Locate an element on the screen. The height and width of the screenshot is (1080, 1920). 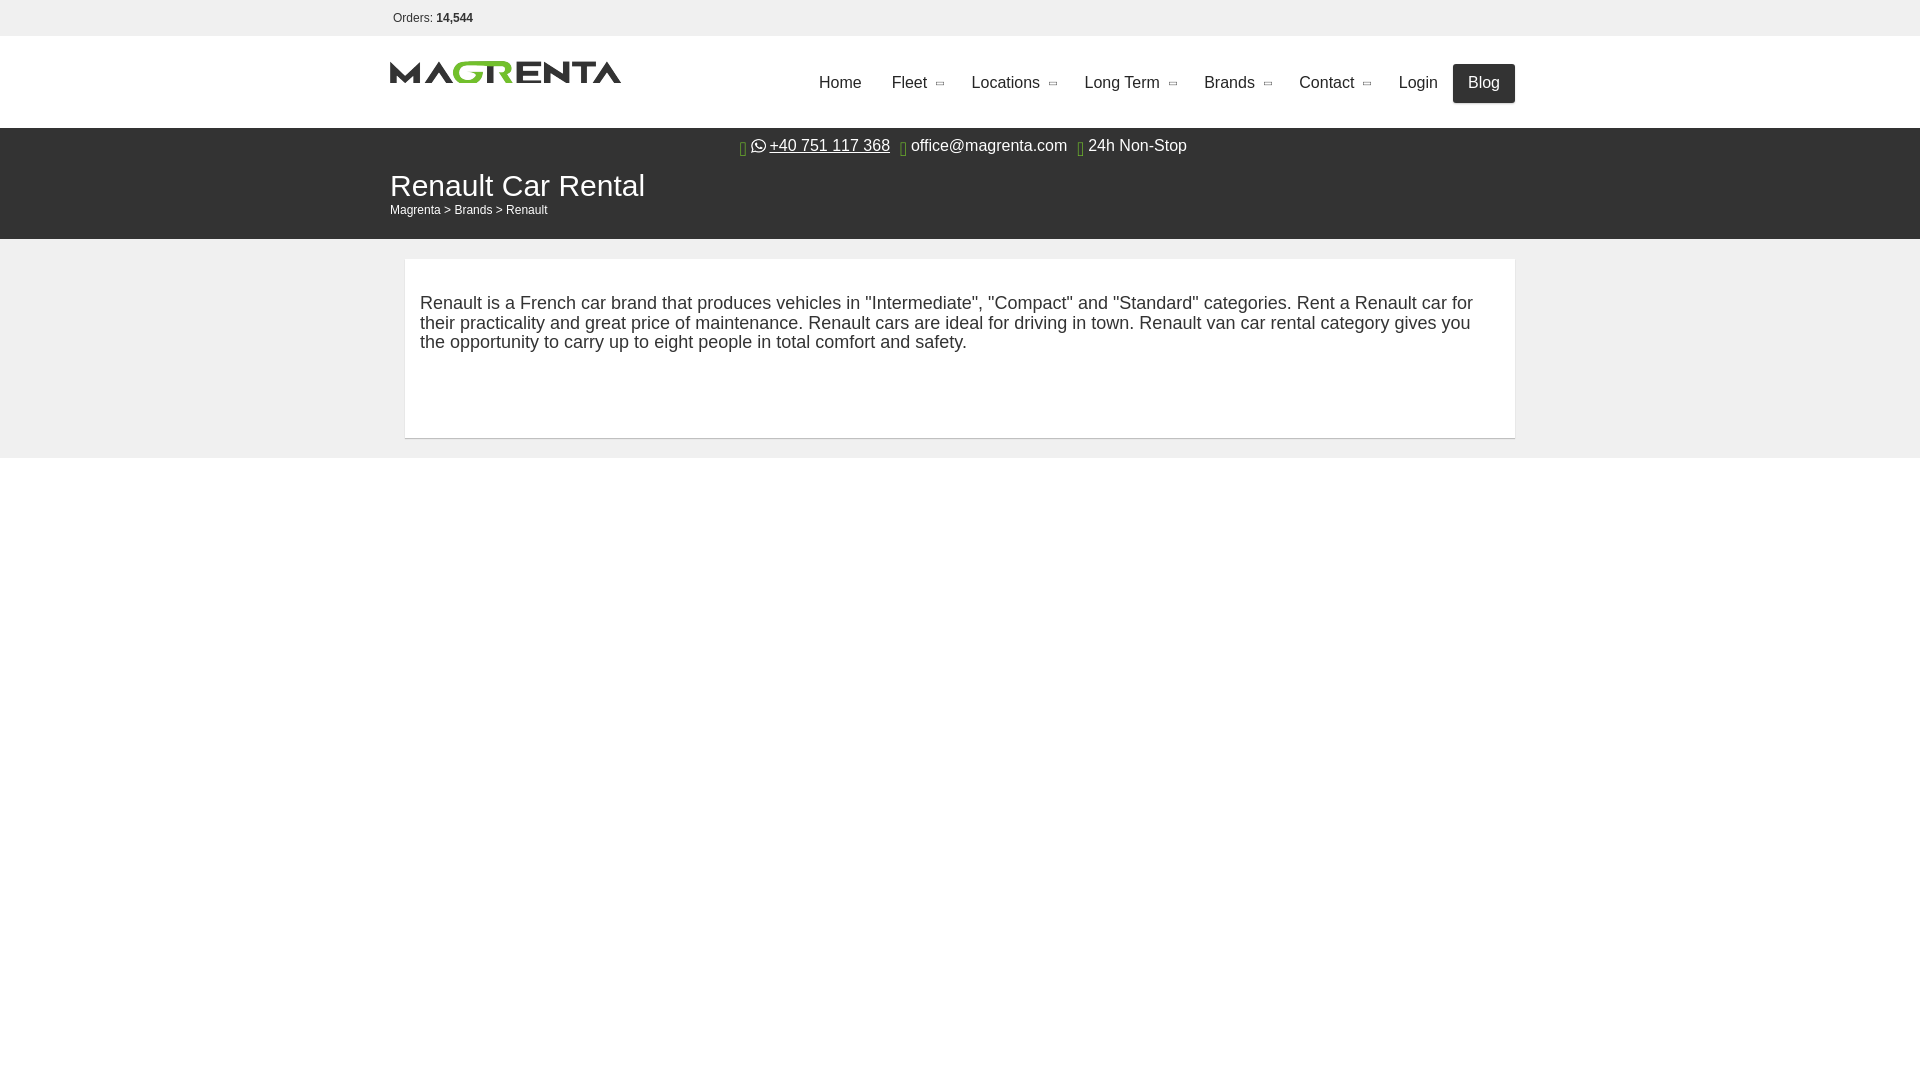
Locations is located at coordinates (1012, 82).